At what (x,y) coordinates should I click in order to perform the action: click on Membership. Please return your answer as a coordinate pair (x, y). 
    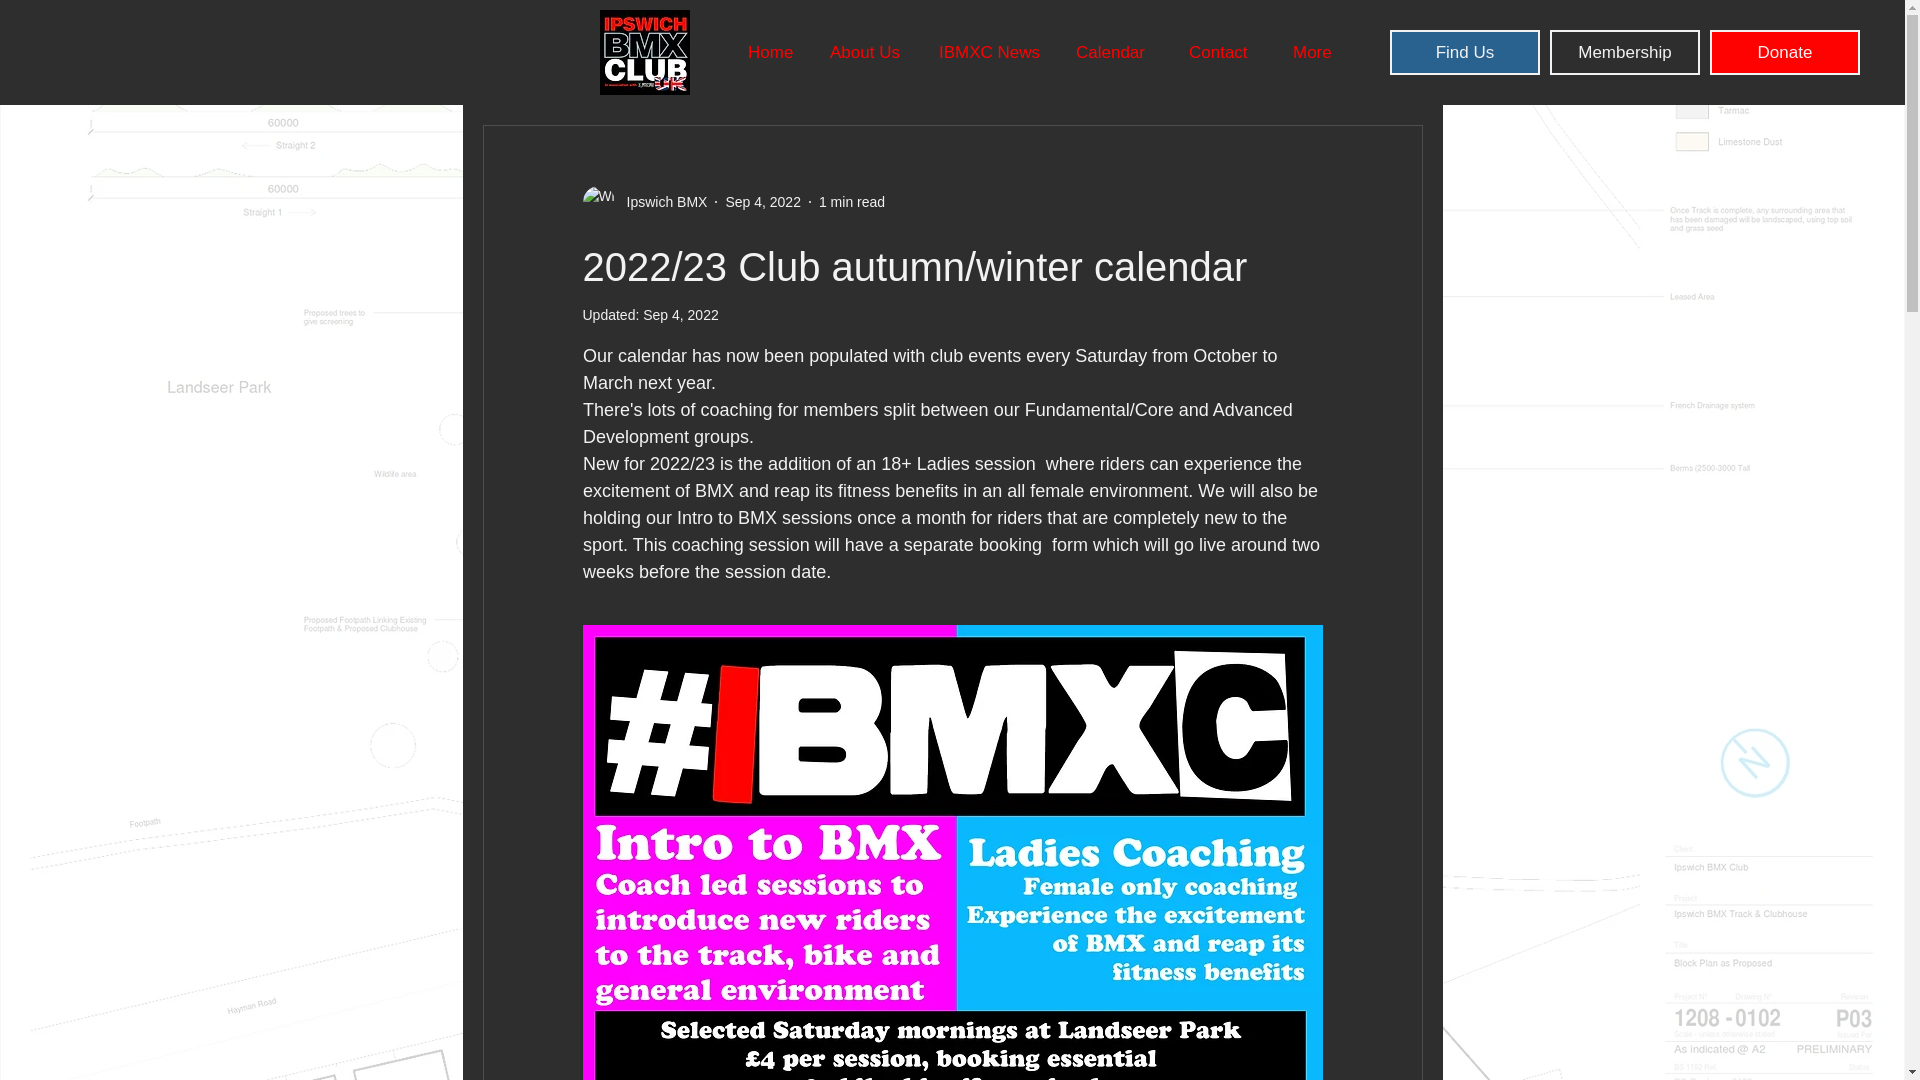
    Looking at the image, I should click on (1624, 52).